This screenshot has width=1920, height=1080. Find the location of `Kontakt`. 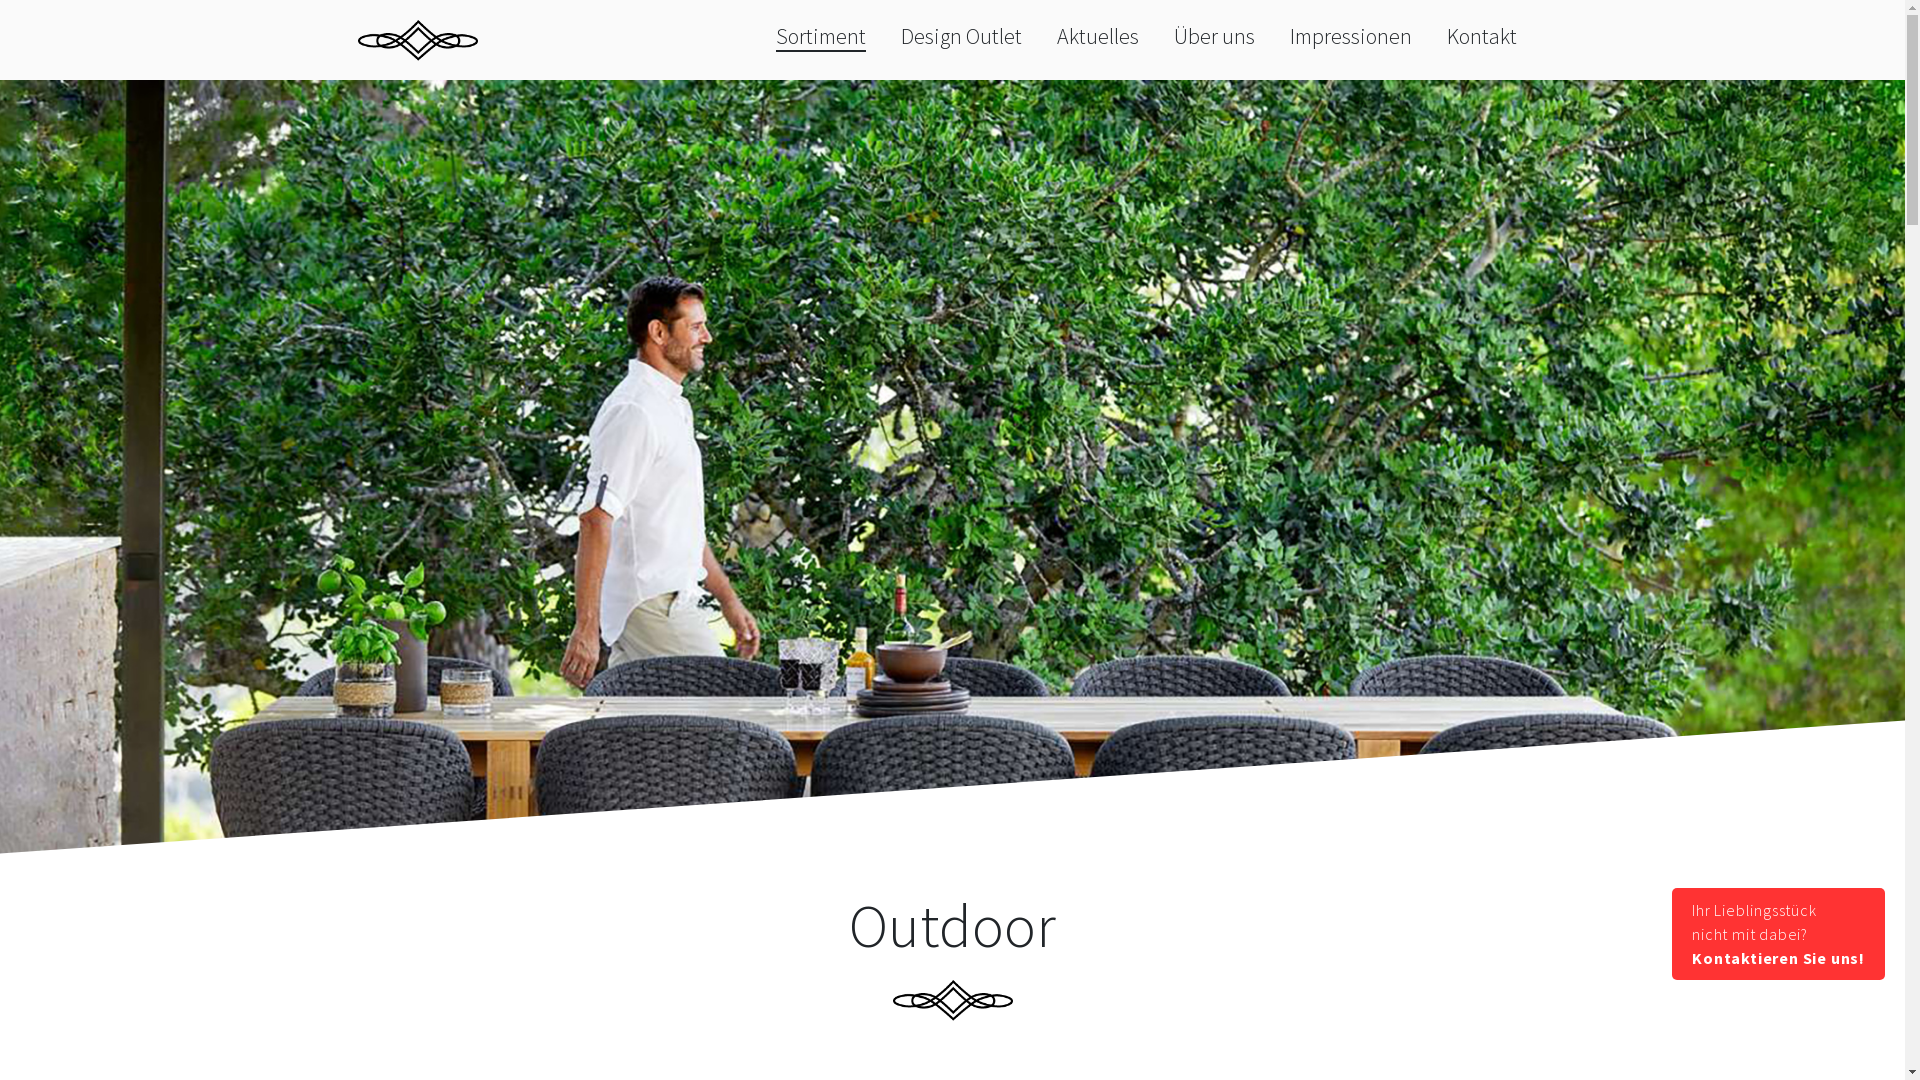

Kontakt is located at coordinates (1482, 36).